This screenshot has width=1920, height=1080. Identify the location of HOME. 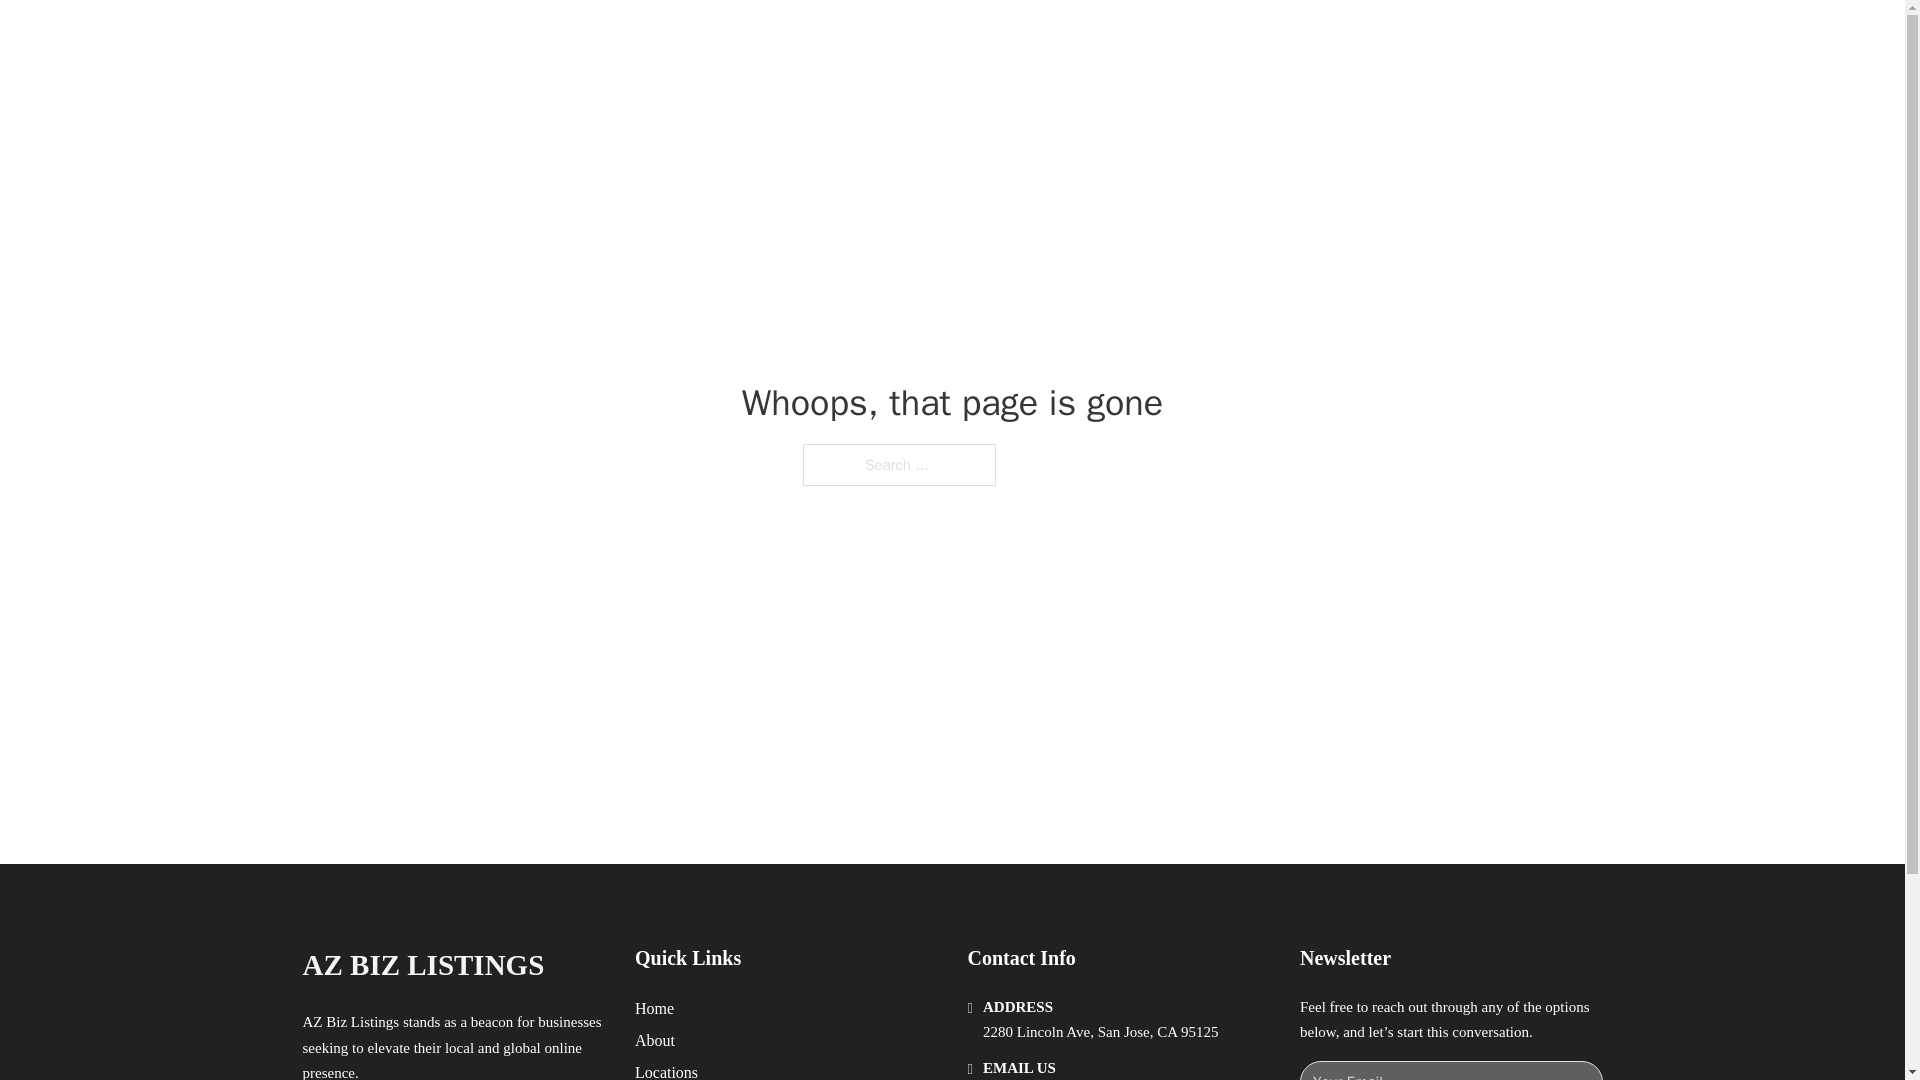
(1212, 38).